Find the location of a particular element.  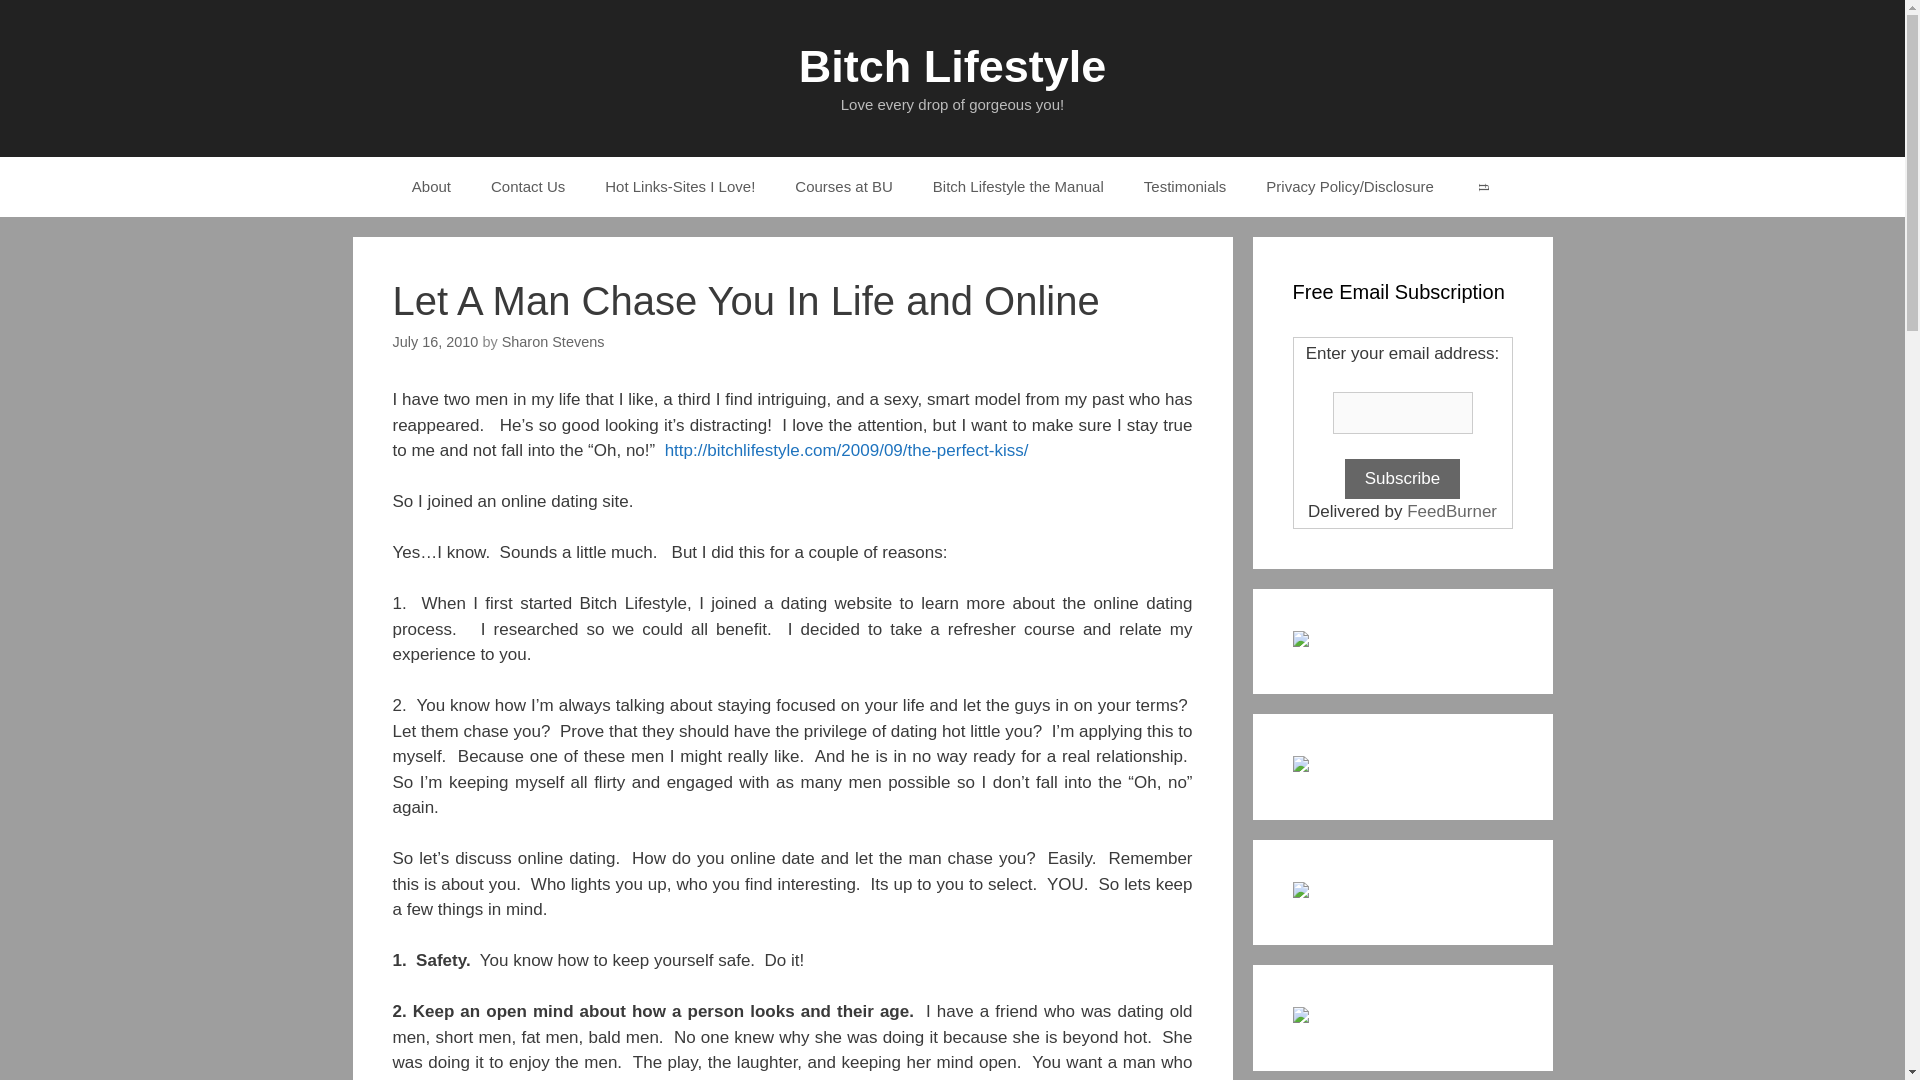

About is located at coordinates (430, 186).